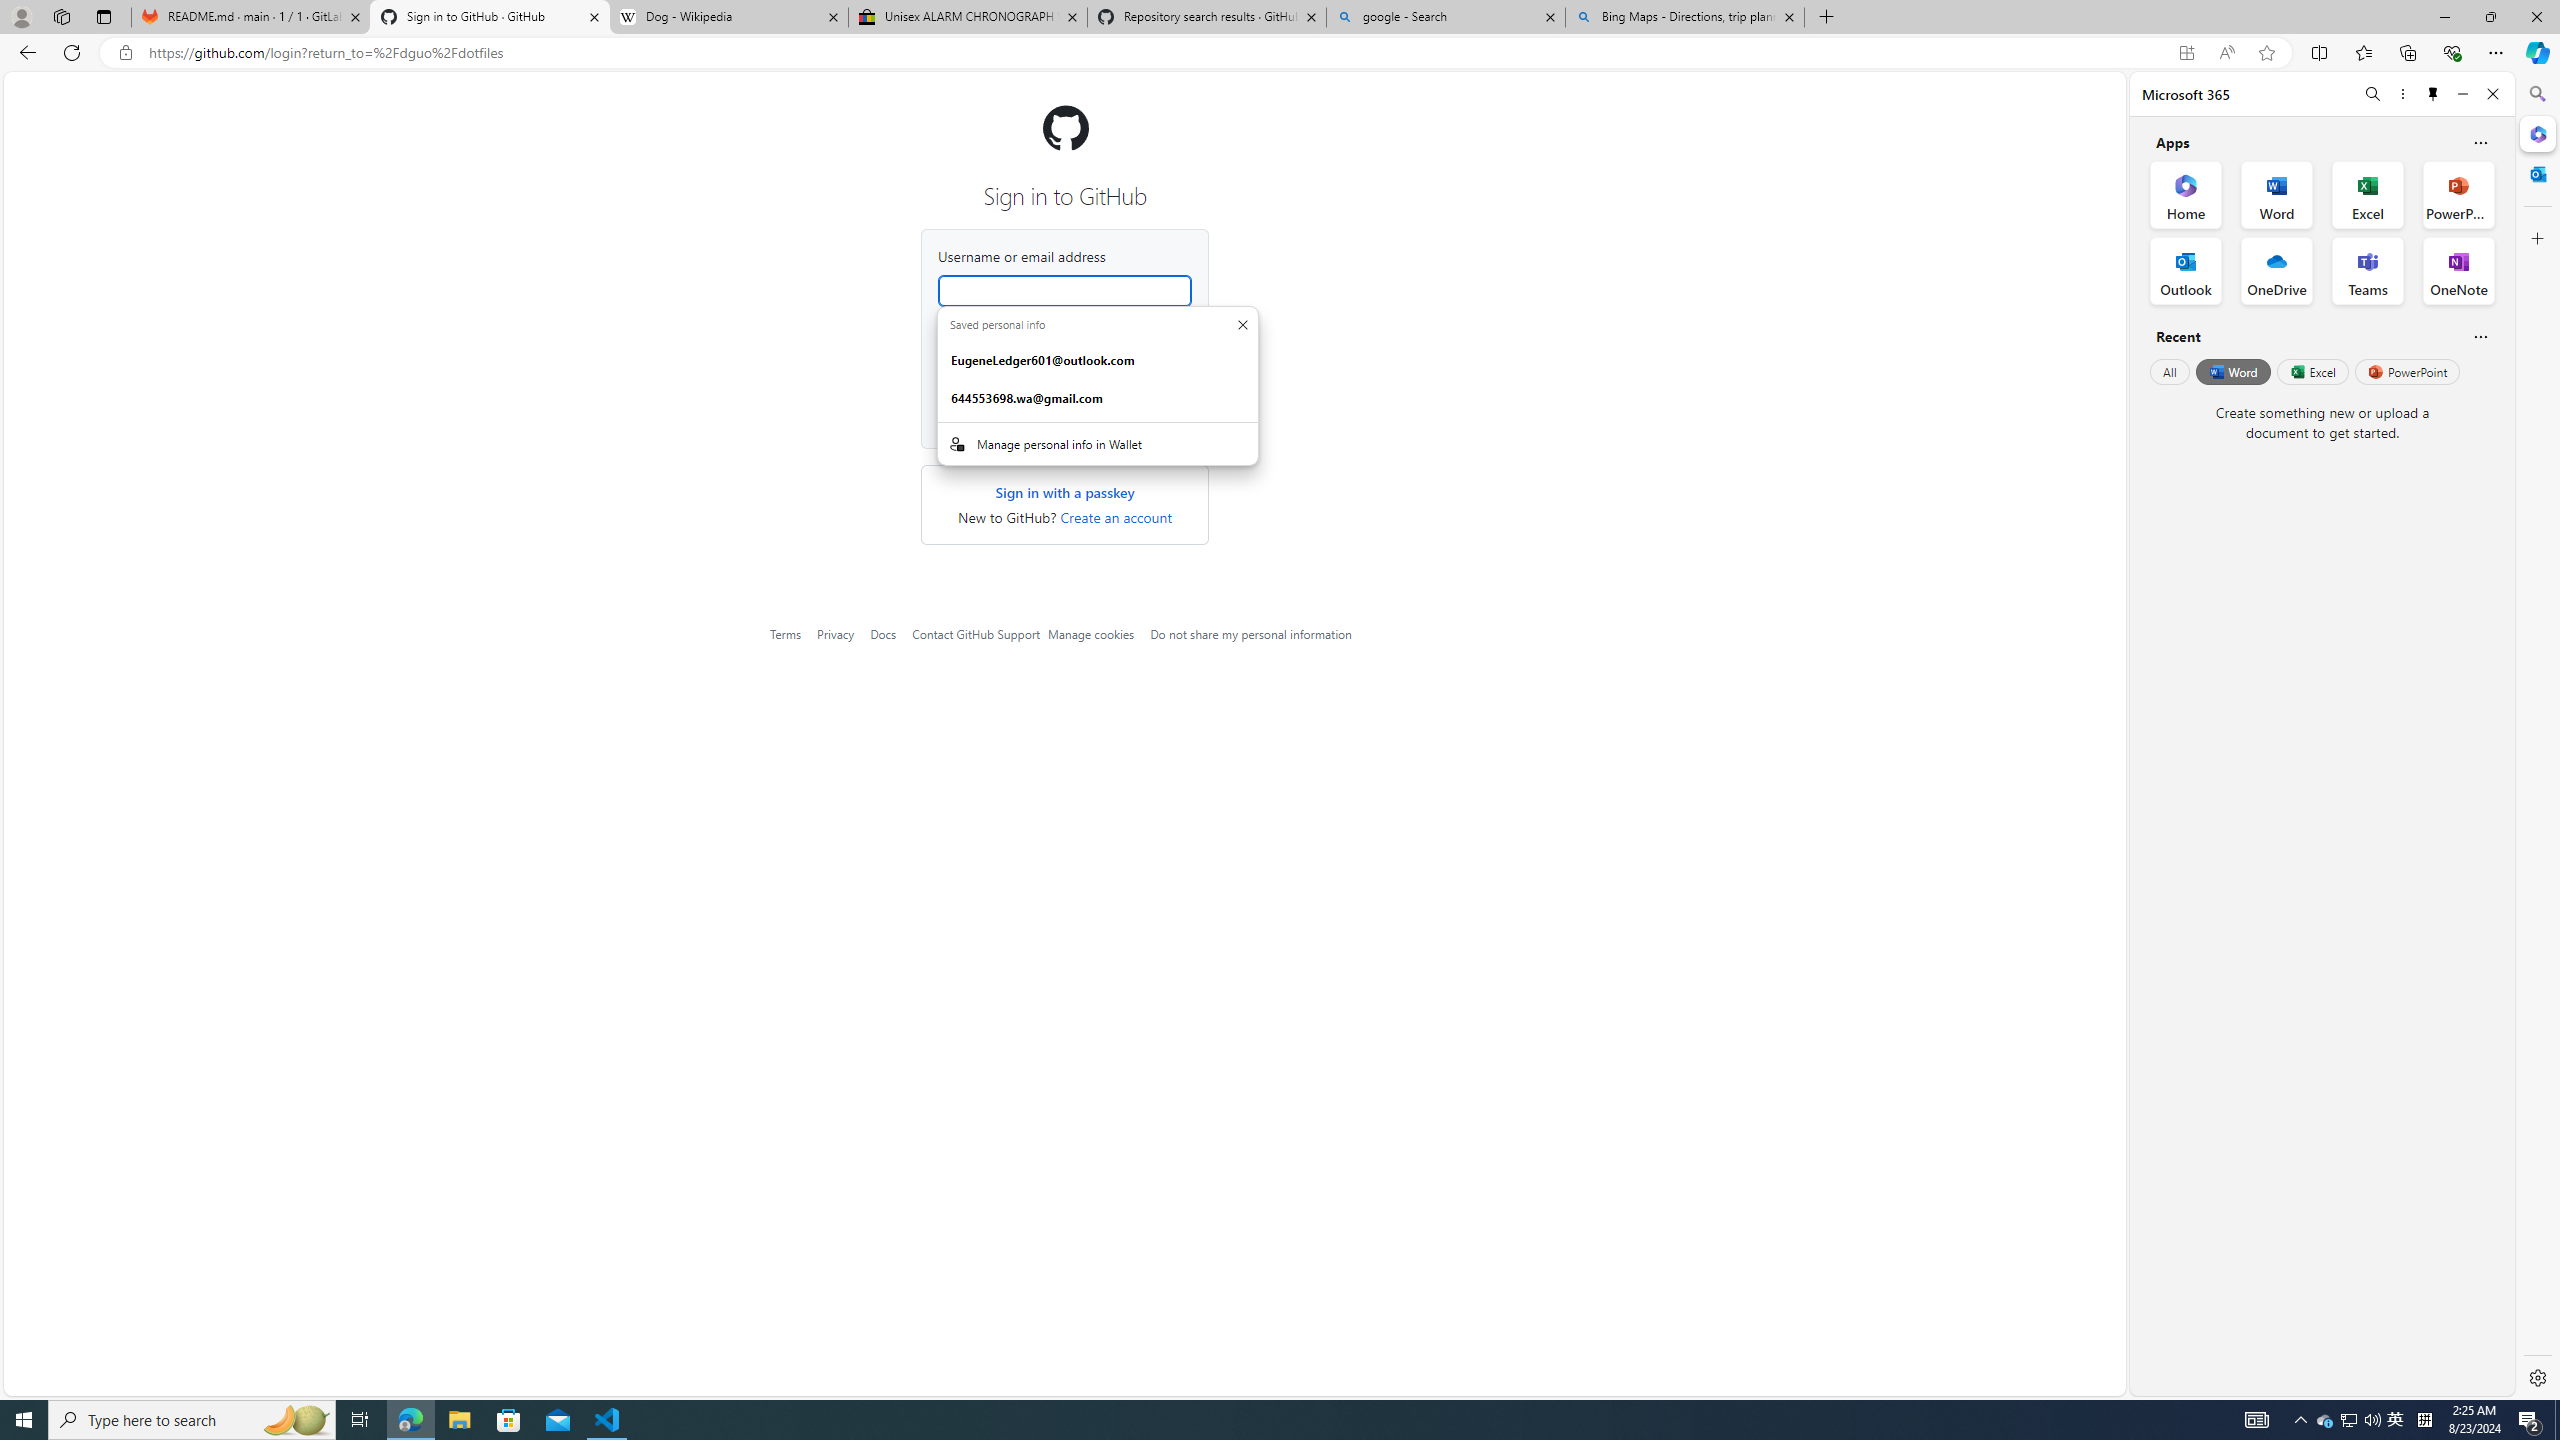  I want to click on Don't show saved information, so click(1242, 324).